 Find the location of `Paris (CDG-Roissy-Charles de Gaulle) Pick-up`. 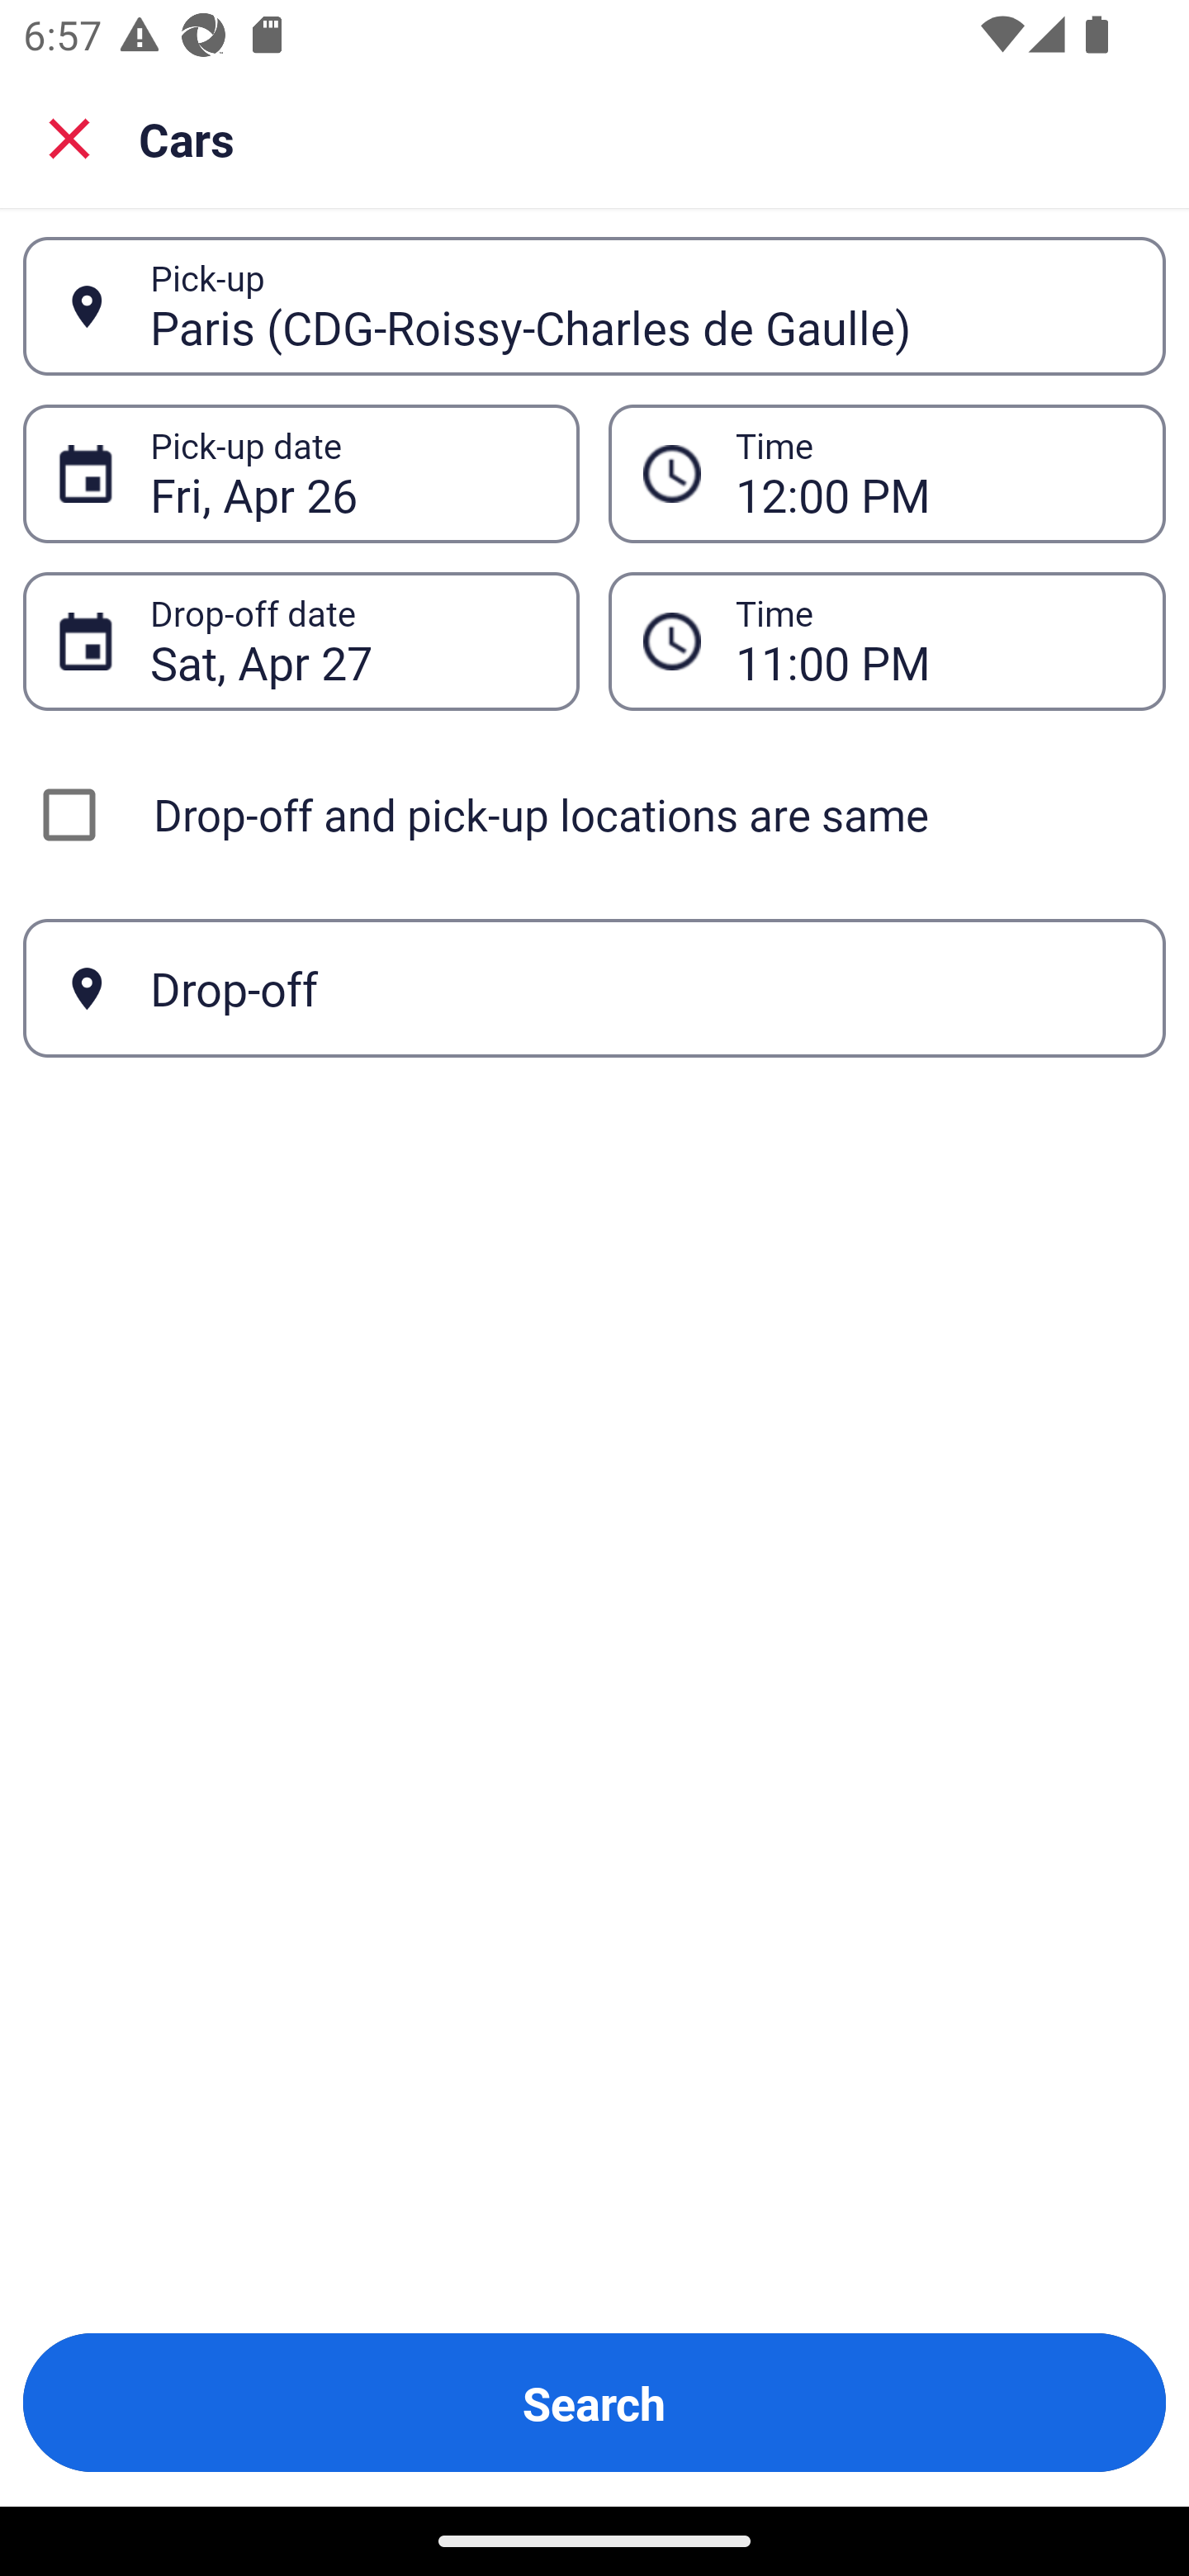

Paris (CDG-Roissy-Charles de Gaulle) Pick-up is located at coordinates (594, 306).